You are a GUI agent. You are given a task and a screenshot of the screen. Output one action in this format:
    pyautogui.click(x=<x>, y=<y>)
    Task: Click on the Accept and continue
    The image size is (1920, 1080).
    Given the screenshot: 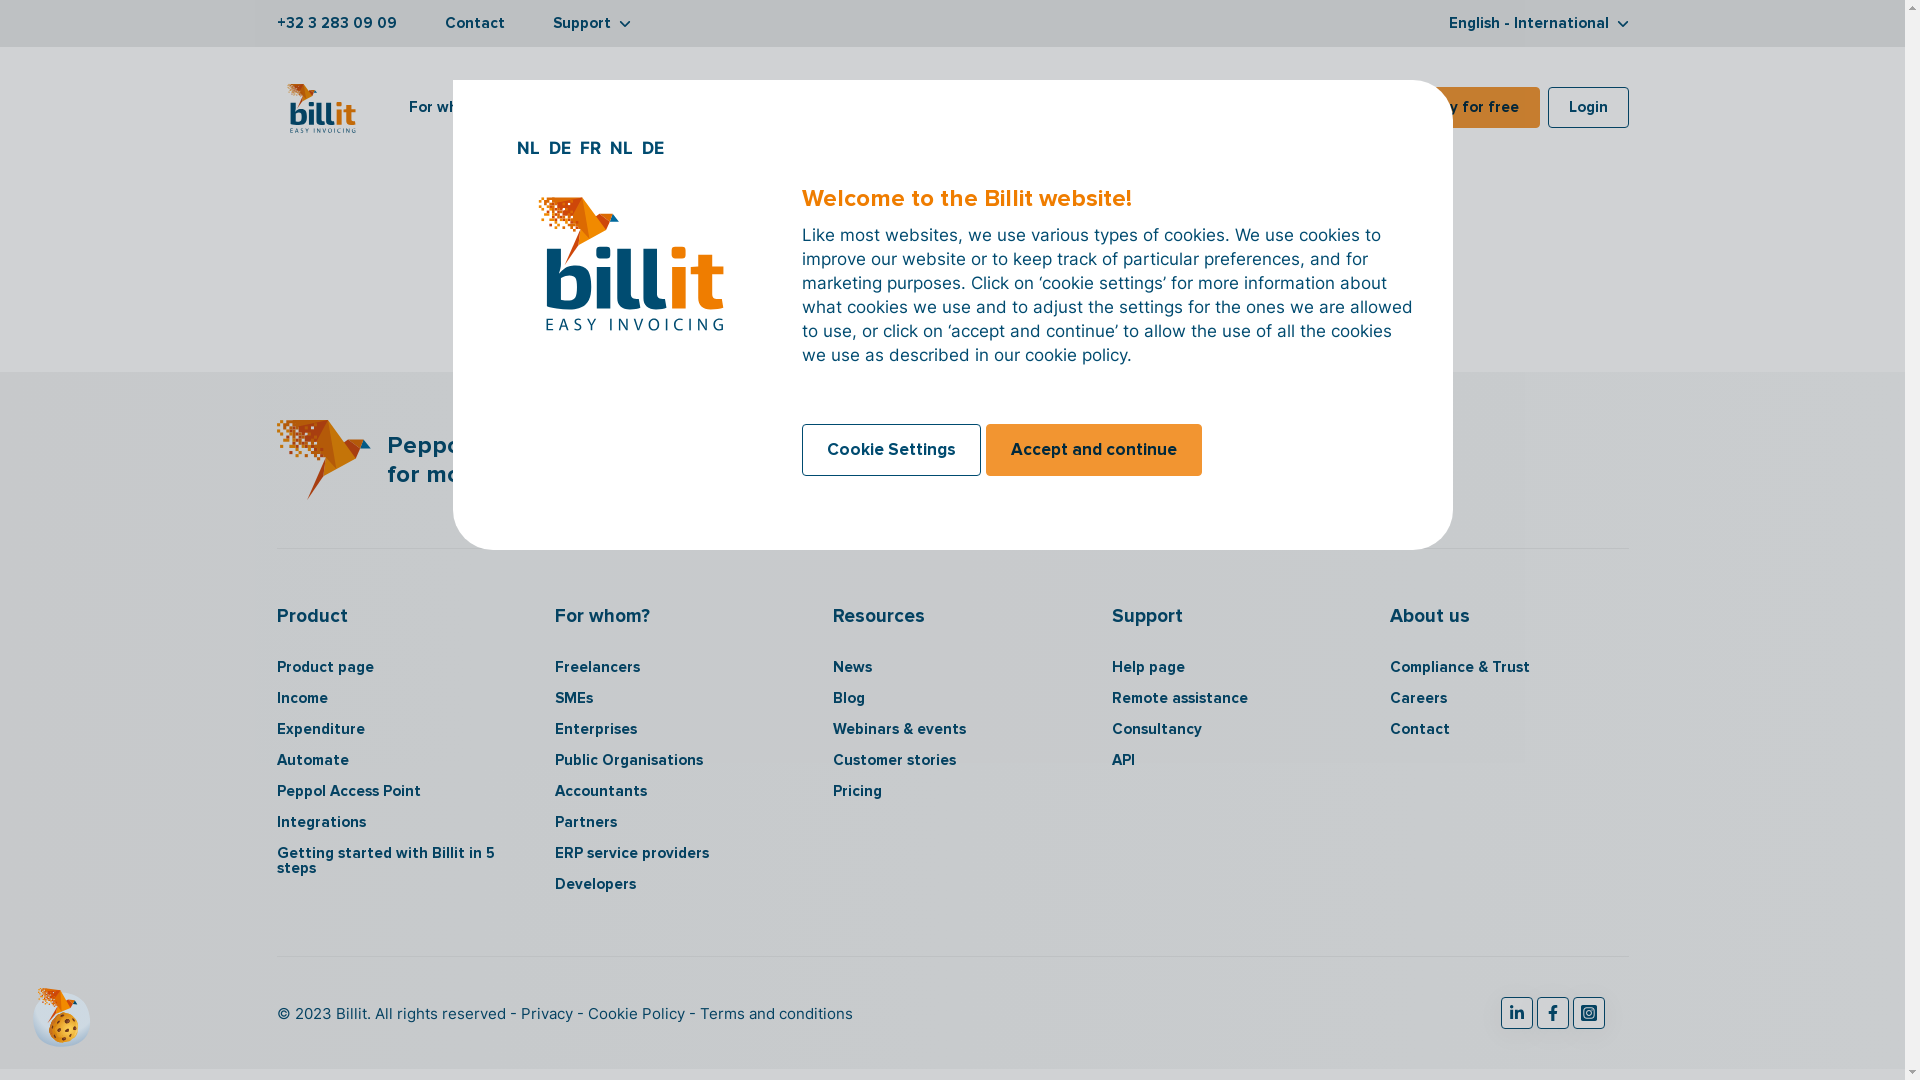 What is the action you would take?
    pyautogui.click(x=1094, y=450)
    